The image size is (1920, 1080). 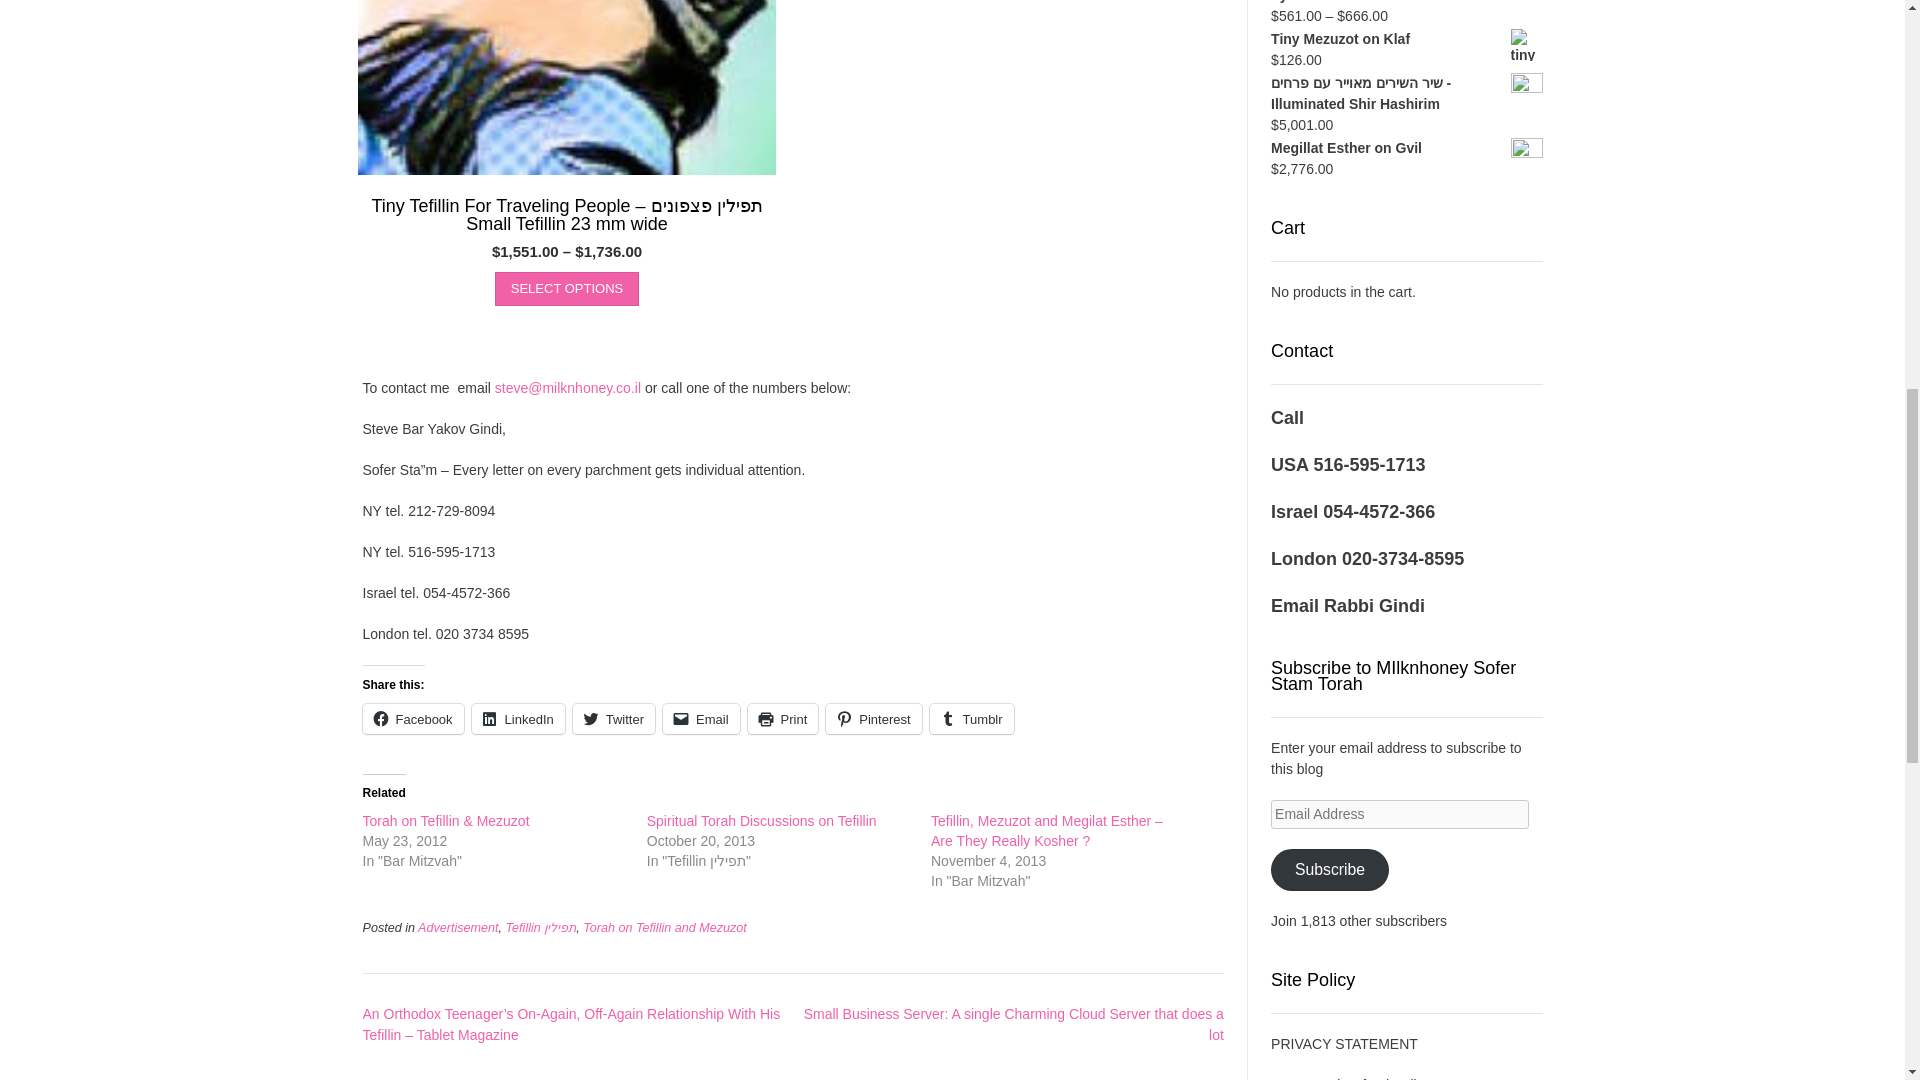 What do you see at coordinates (412, 719) in the screenshot?
I see `Facebook` at bounding box center [412, 719].